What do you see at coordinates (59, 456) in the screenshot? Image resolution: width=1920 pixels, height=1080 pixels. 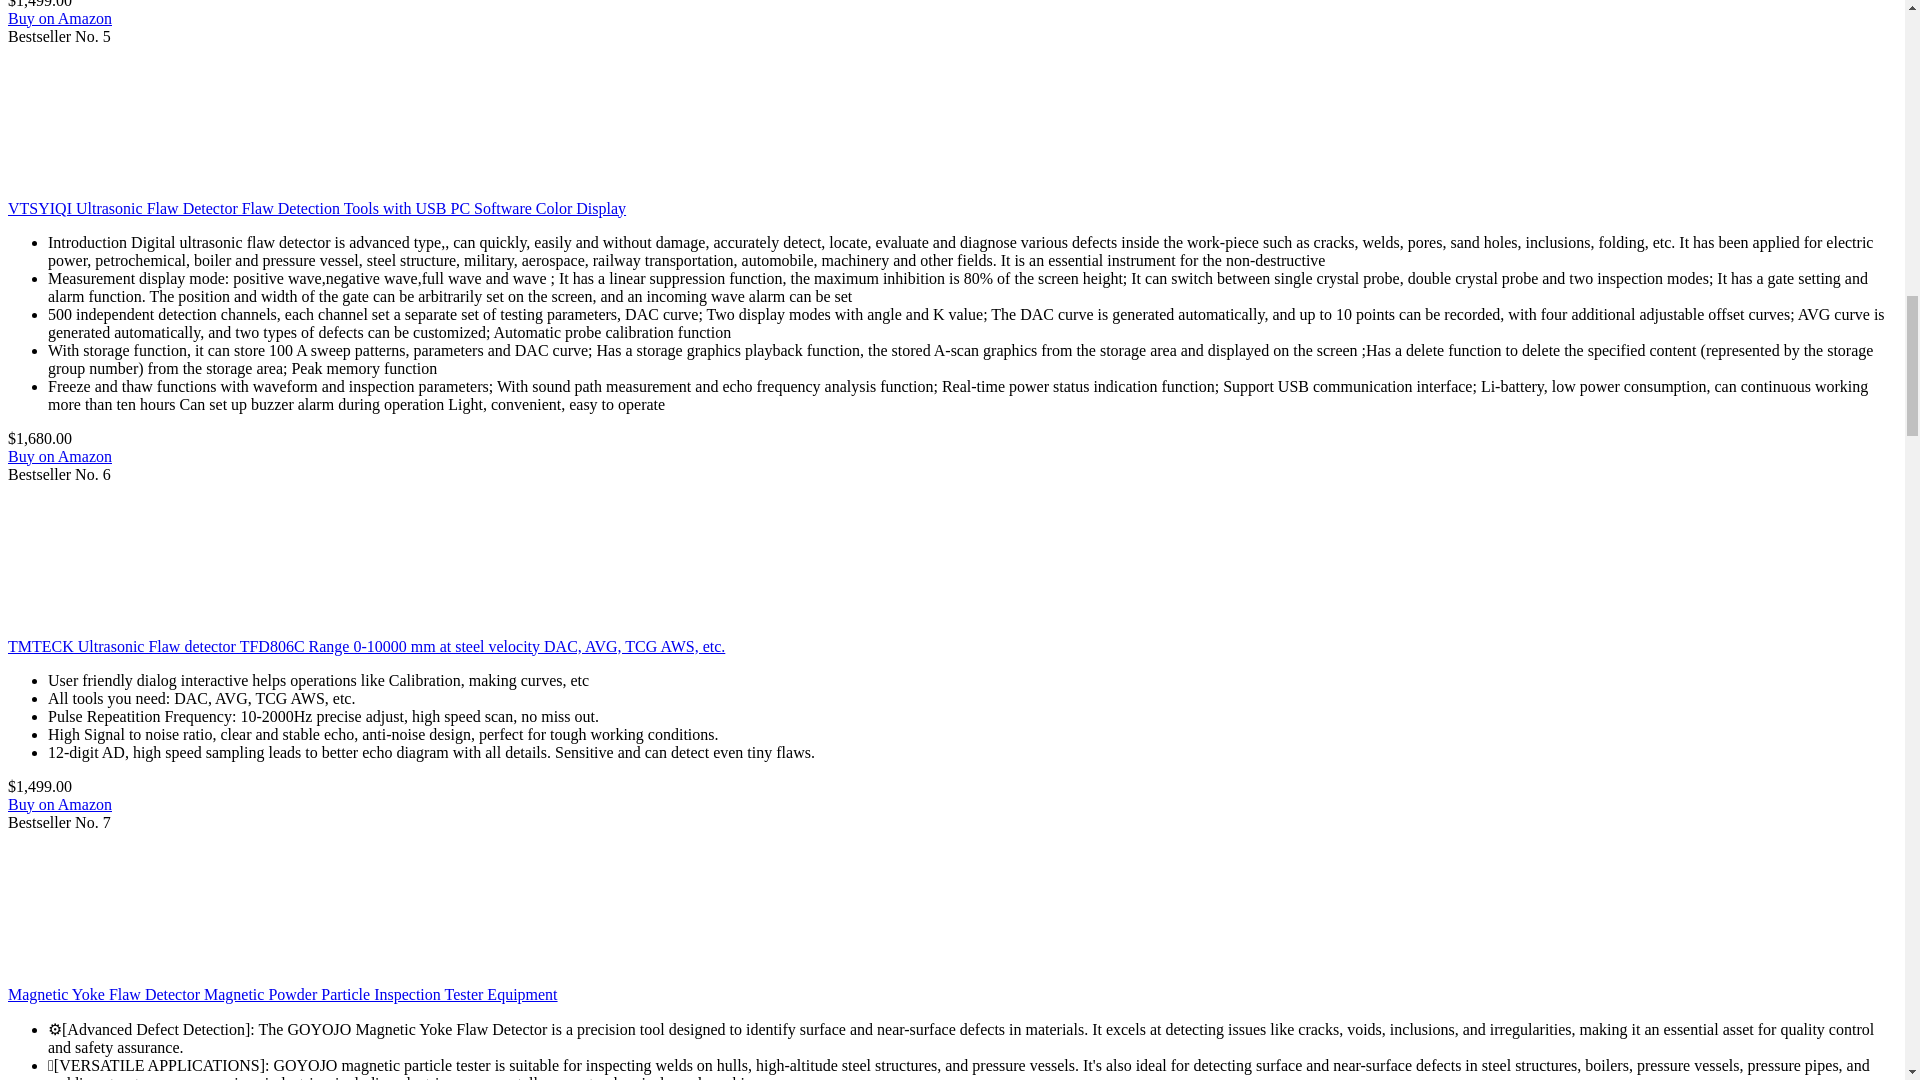 I see `Buy on Amazon` at bounding box center [59, 456].